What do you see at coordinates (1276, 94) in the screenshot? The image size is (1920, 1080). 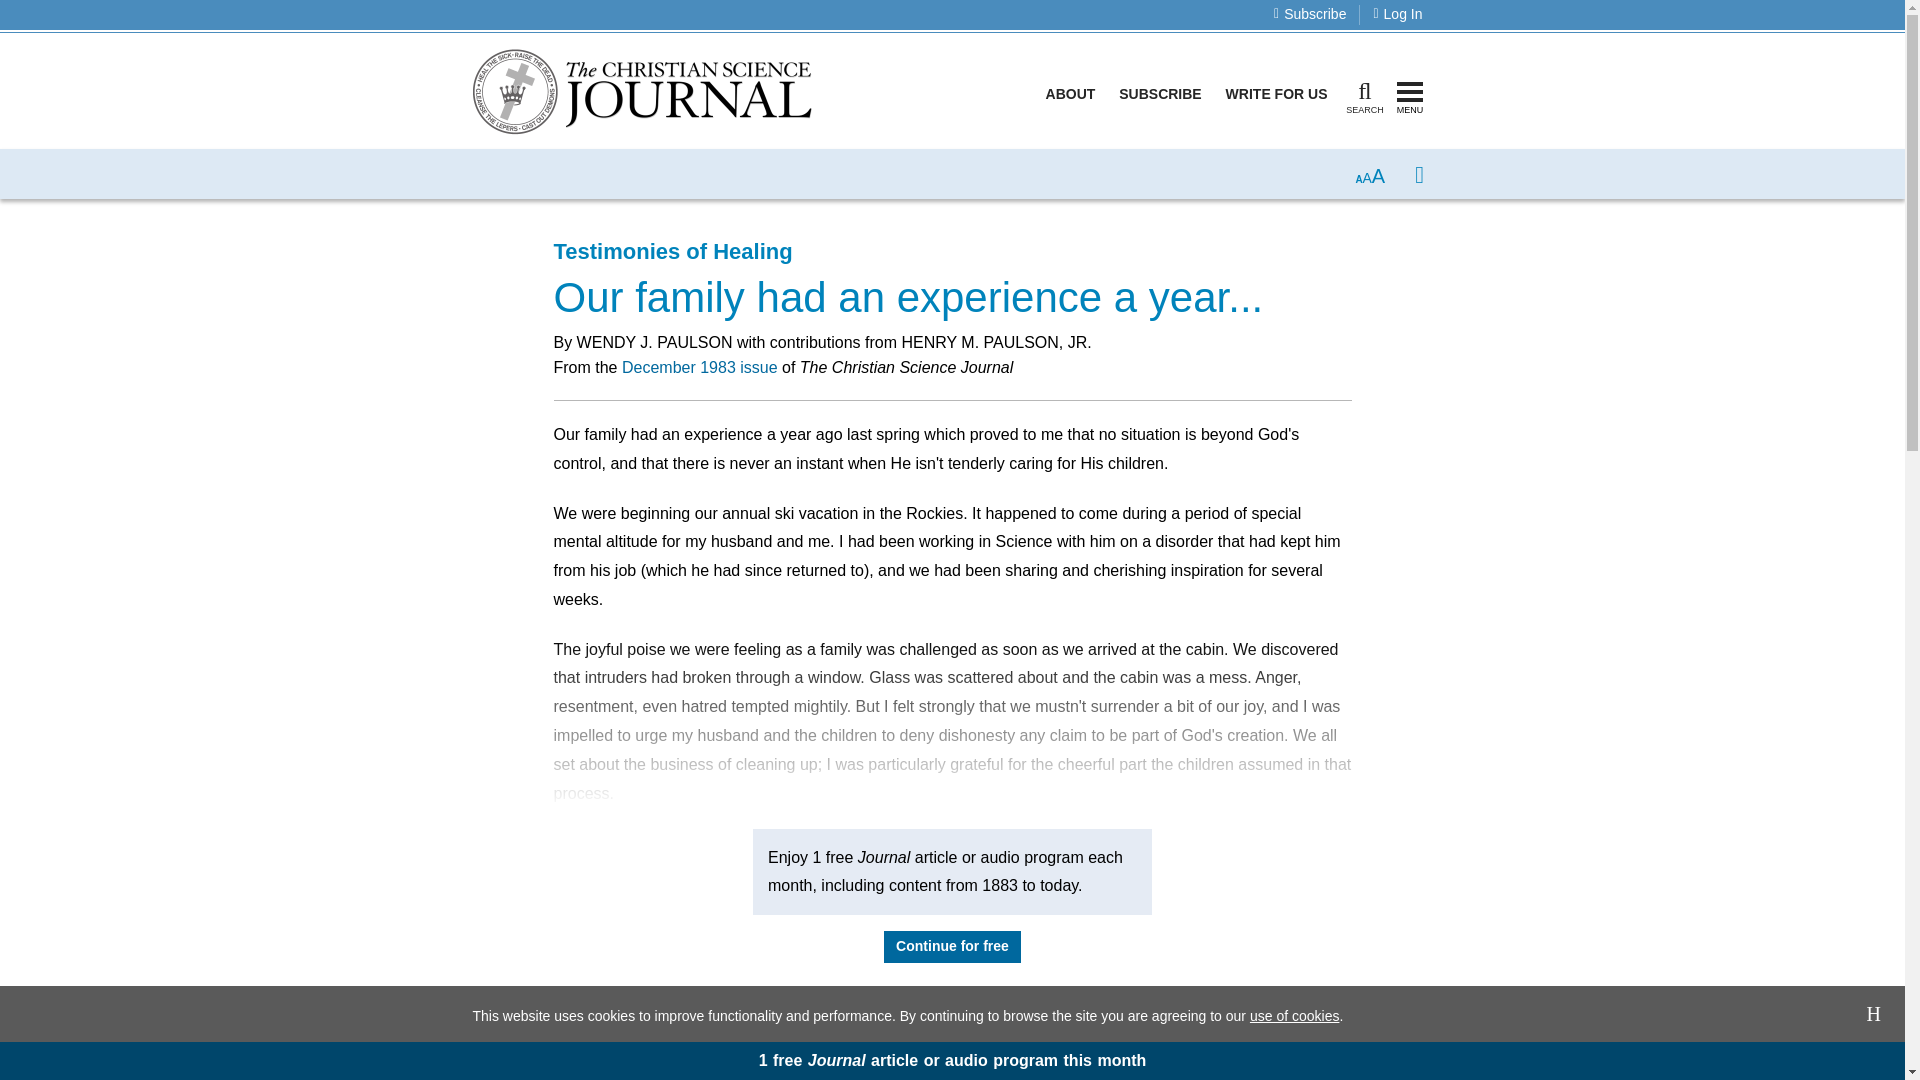 I see `WRITE FOR US` at bounding box center [1276, 94].